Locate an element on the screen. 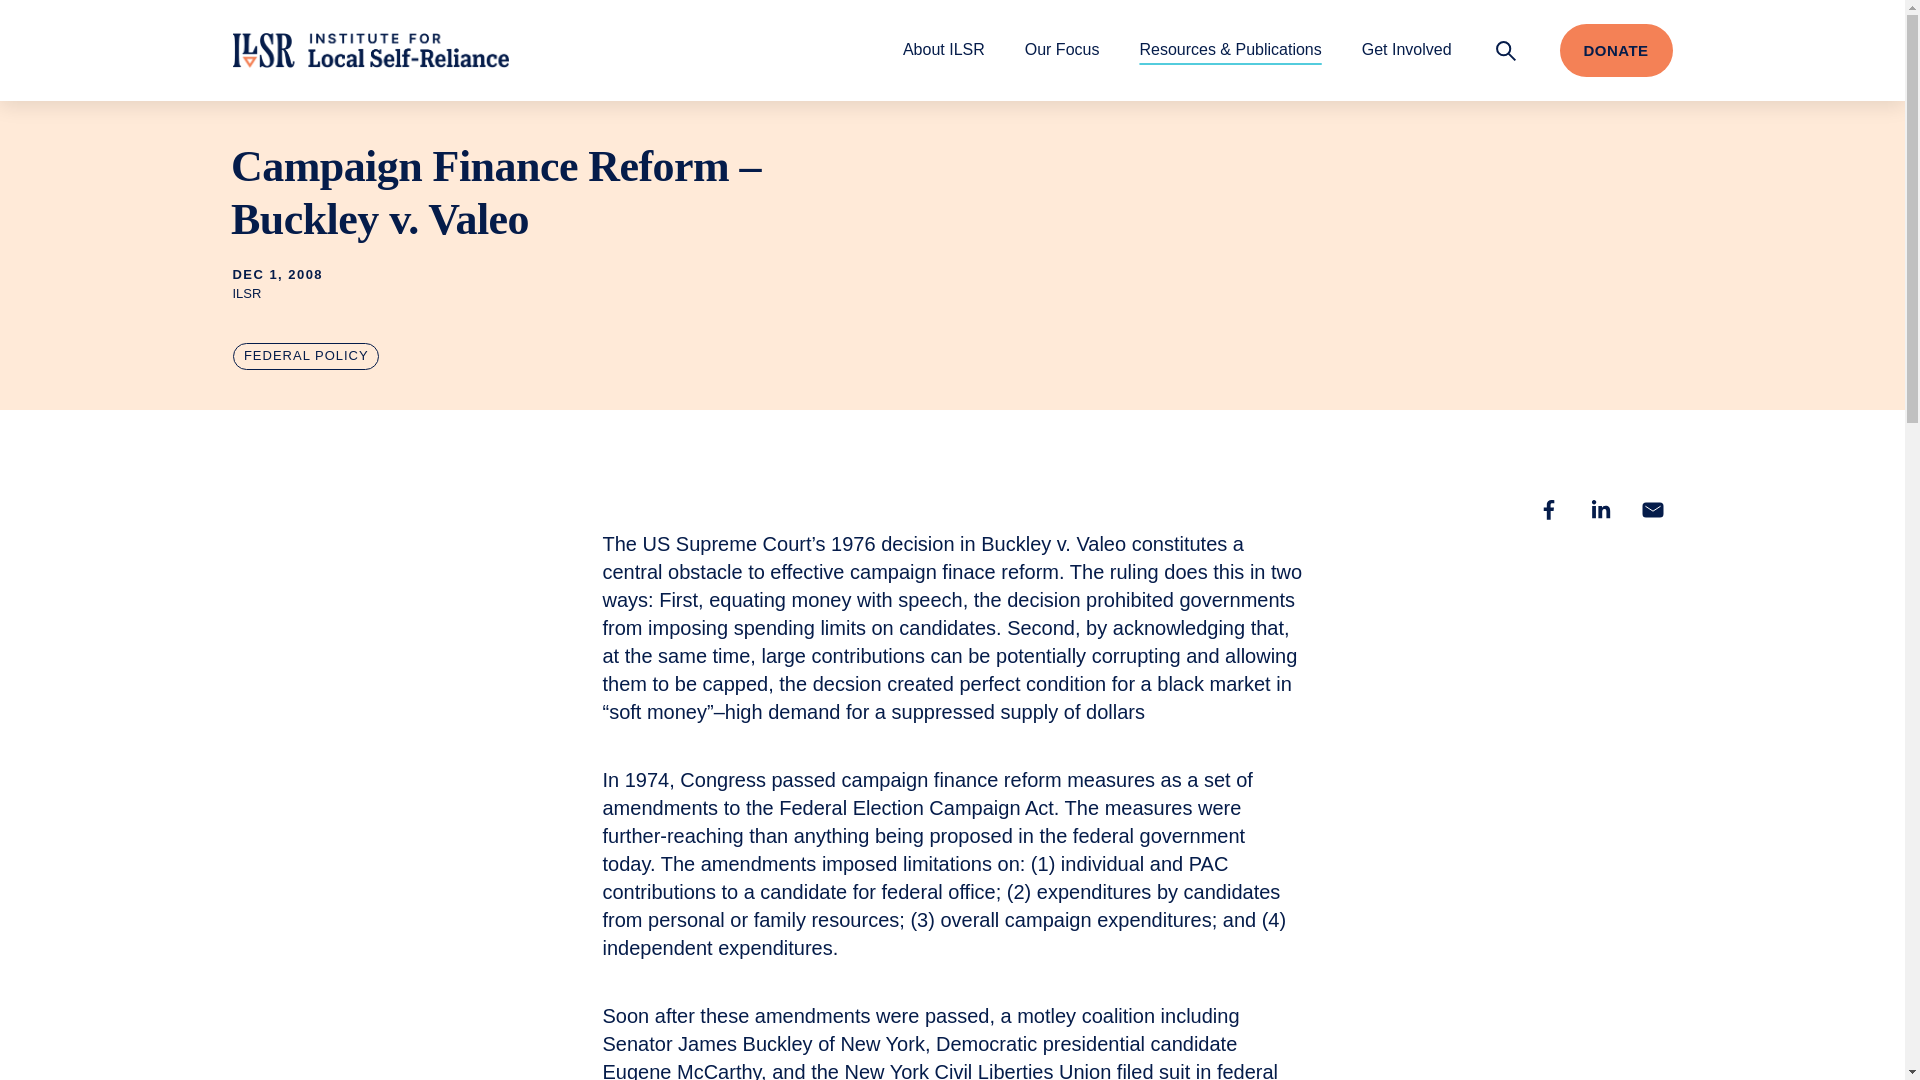 The height and width of the screenshot is (1080, 1920). DONATE is located at coordinates (1616, 50).